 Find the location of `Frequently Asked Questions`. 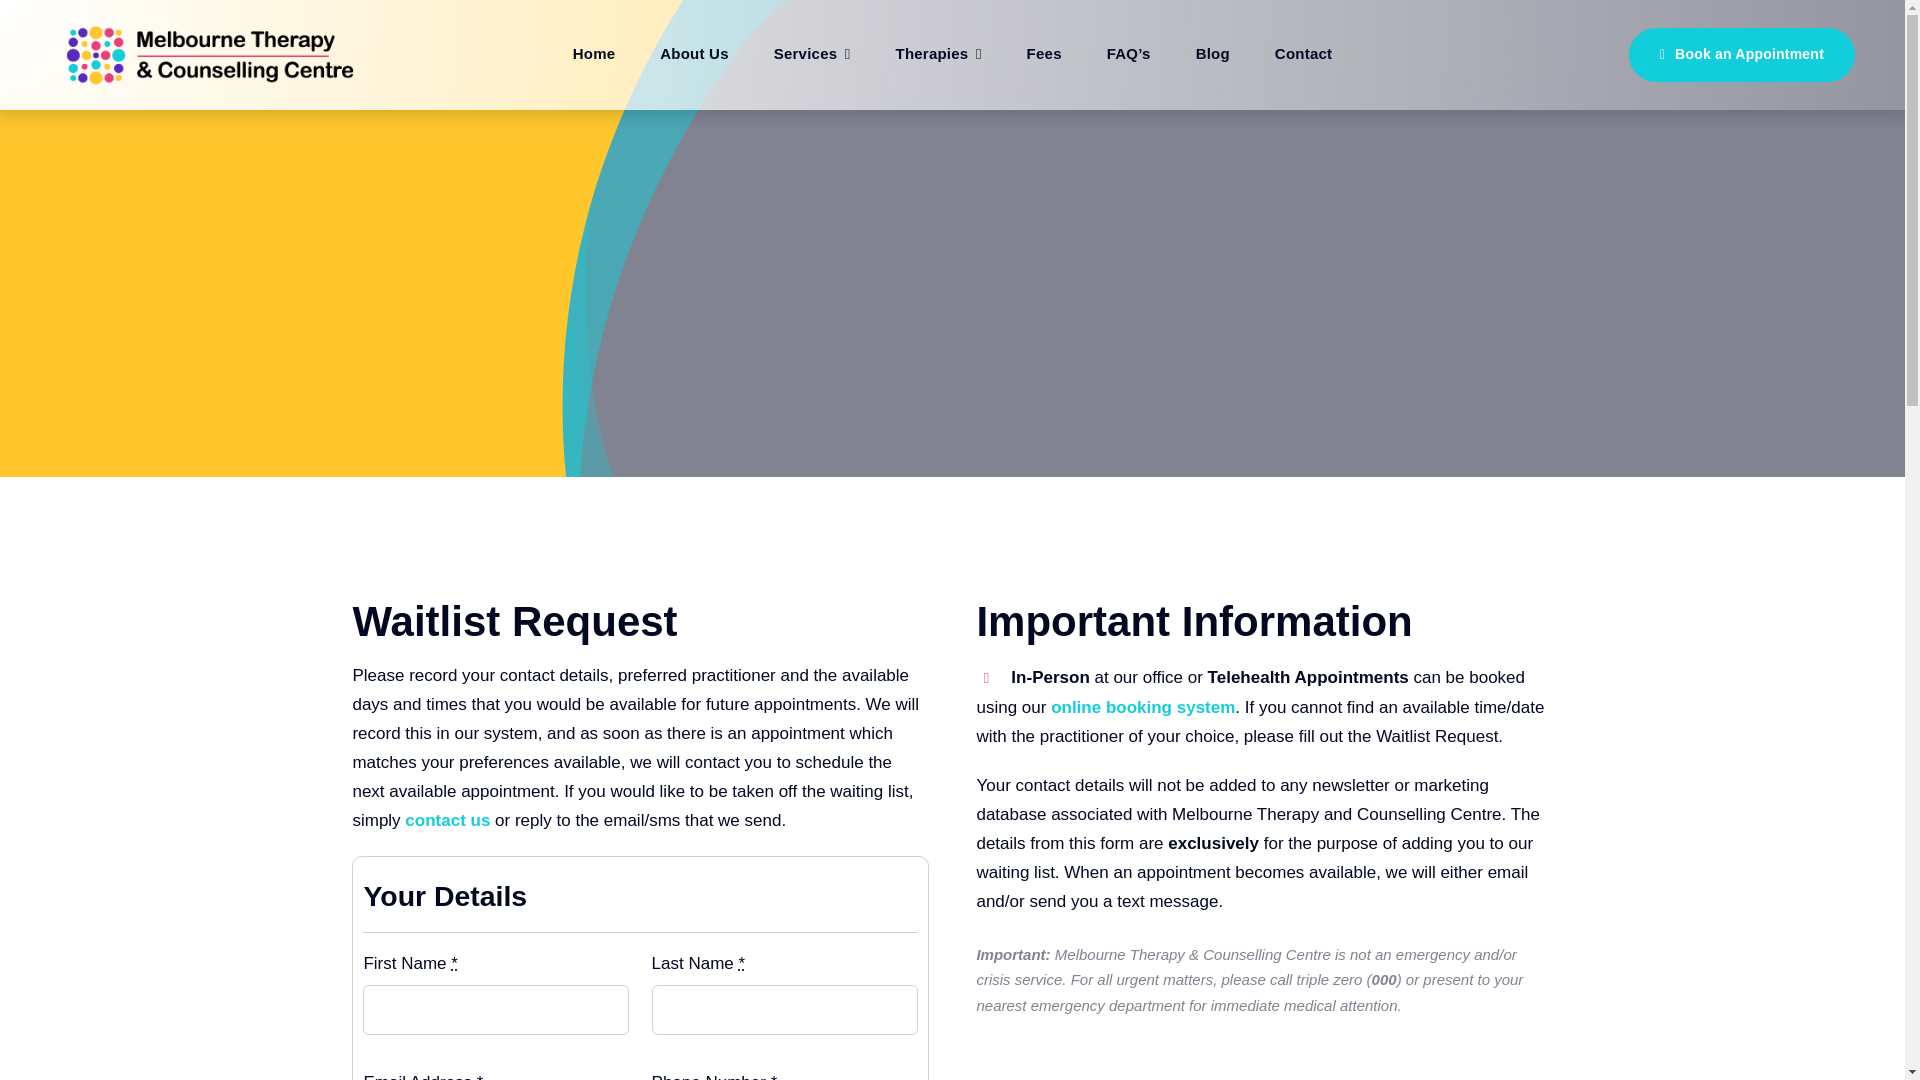

Frequently Asked Questions is located at coordinates (1128, 54).